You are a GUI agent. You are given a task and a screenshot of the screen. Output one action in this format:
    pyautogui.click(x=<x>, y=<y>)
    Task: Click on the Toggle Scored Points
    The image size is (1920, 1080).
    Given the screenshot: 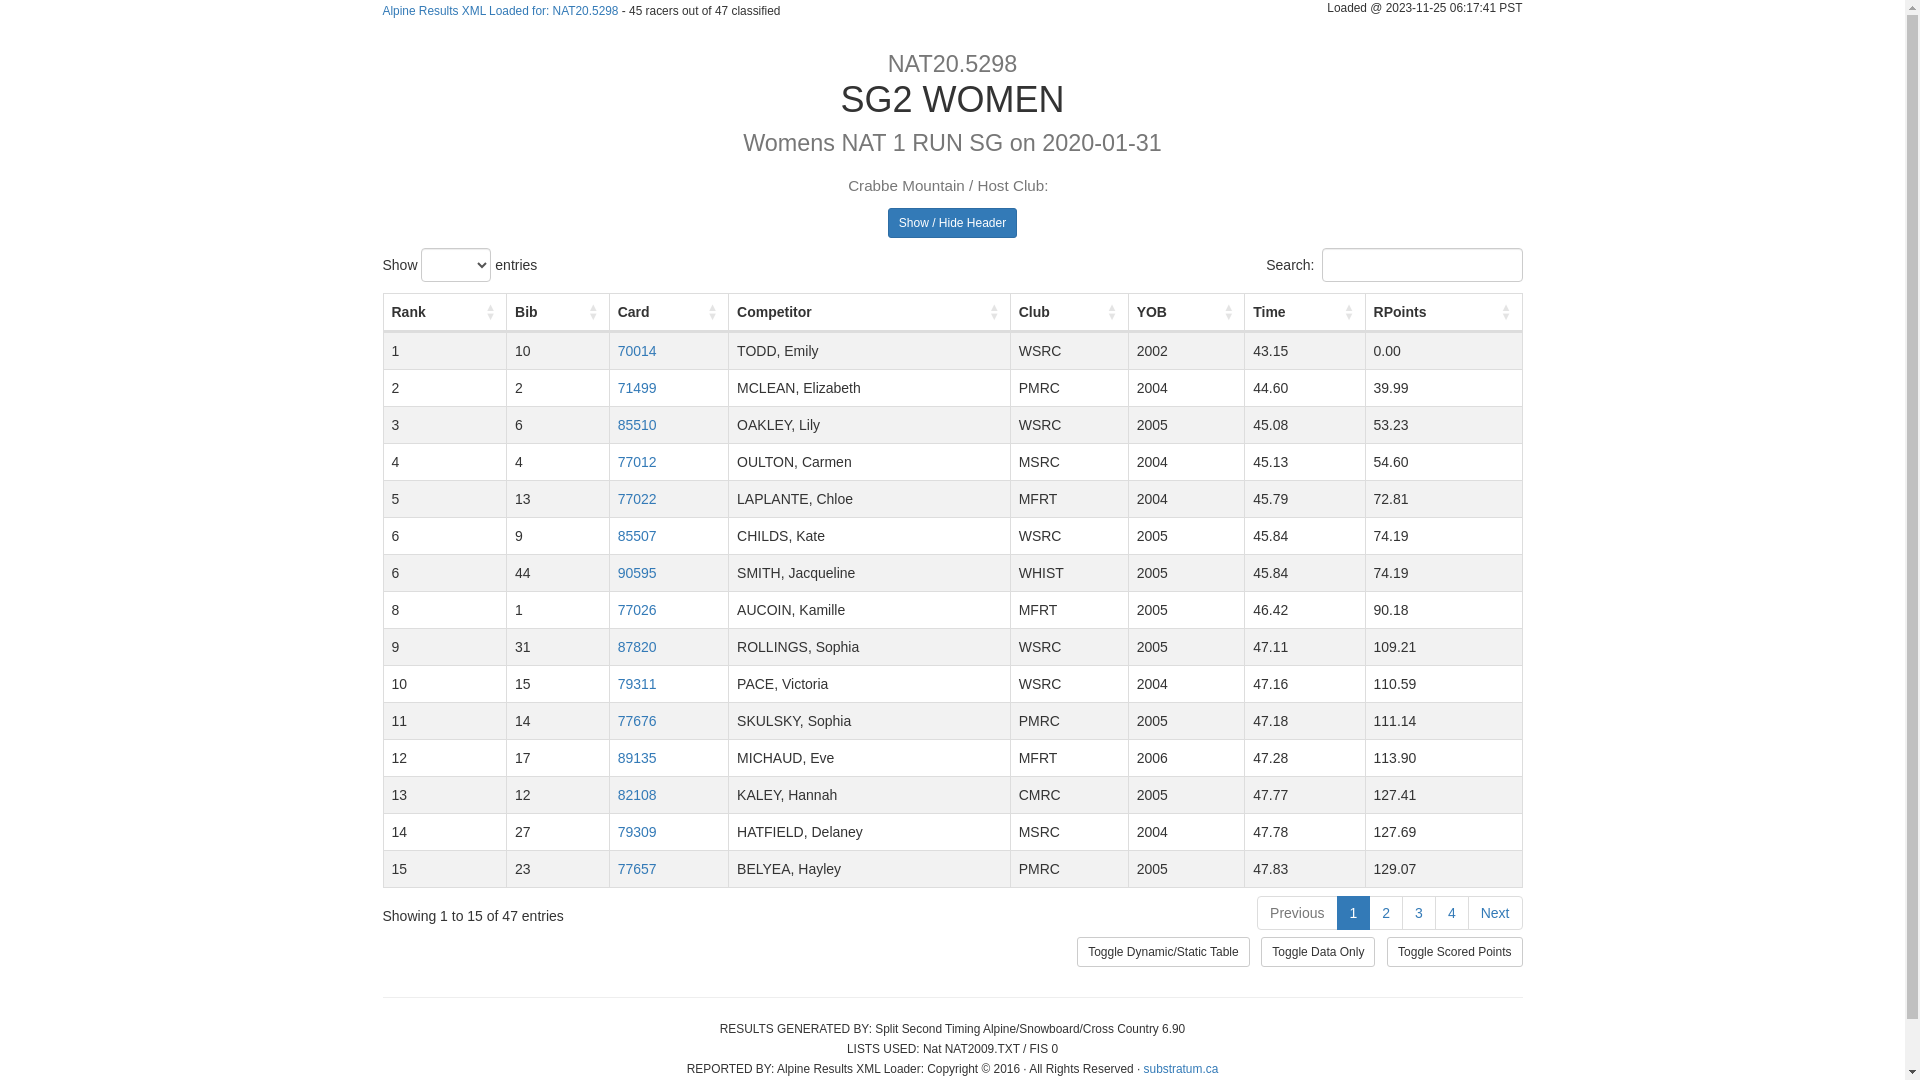 What is the action you would take?
    pyautogui.click(x=1454, y=952)
    